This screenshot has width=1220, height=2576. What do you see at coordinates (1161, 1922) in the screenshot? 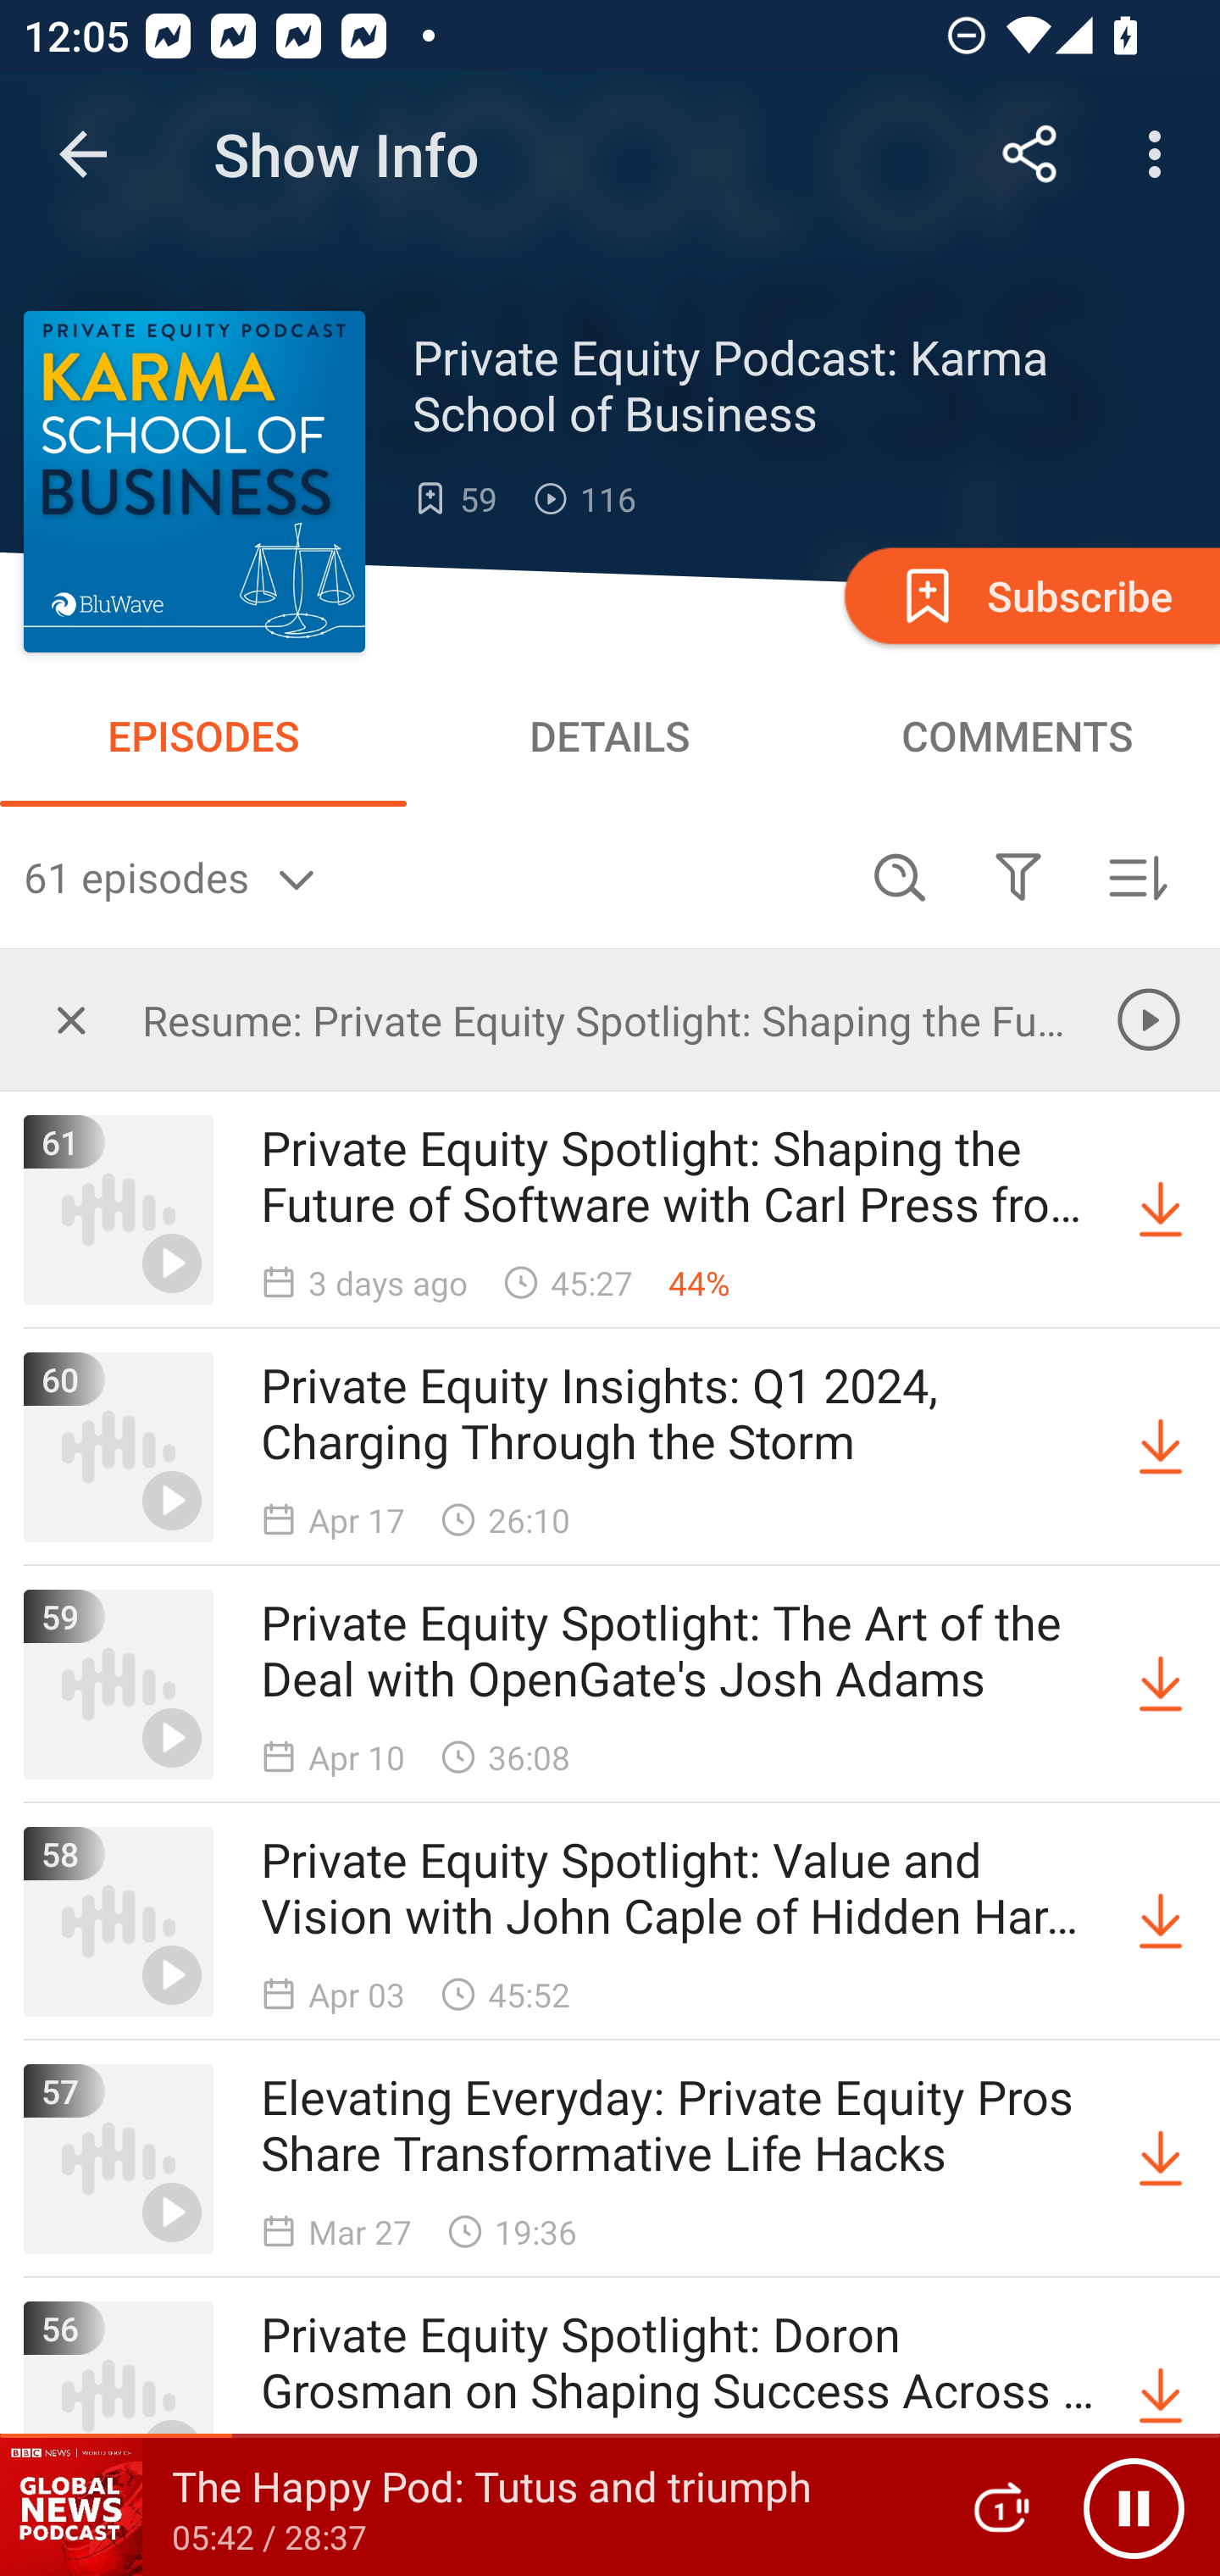
I see `Download` at bounding box center [1161, 1922].